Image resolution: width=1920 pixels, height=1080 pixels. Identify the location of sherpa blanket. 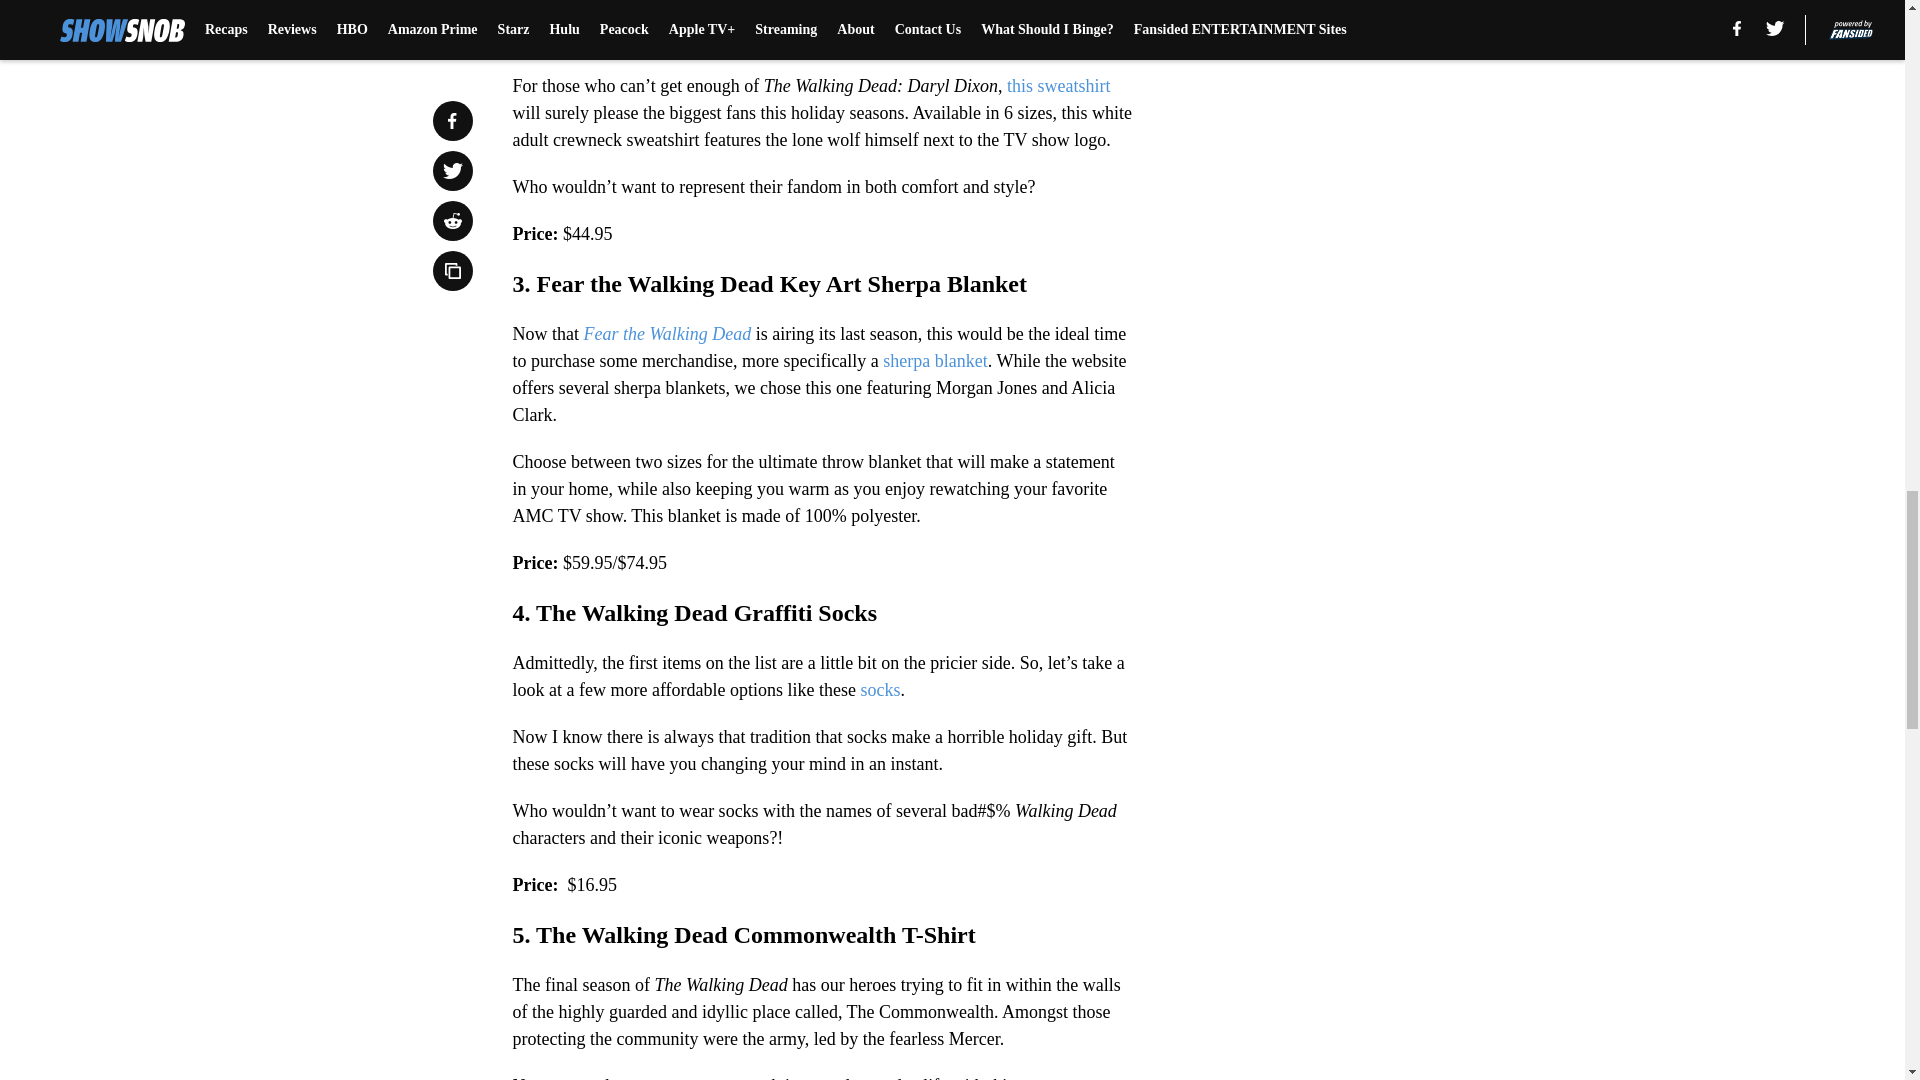
(934, 361).